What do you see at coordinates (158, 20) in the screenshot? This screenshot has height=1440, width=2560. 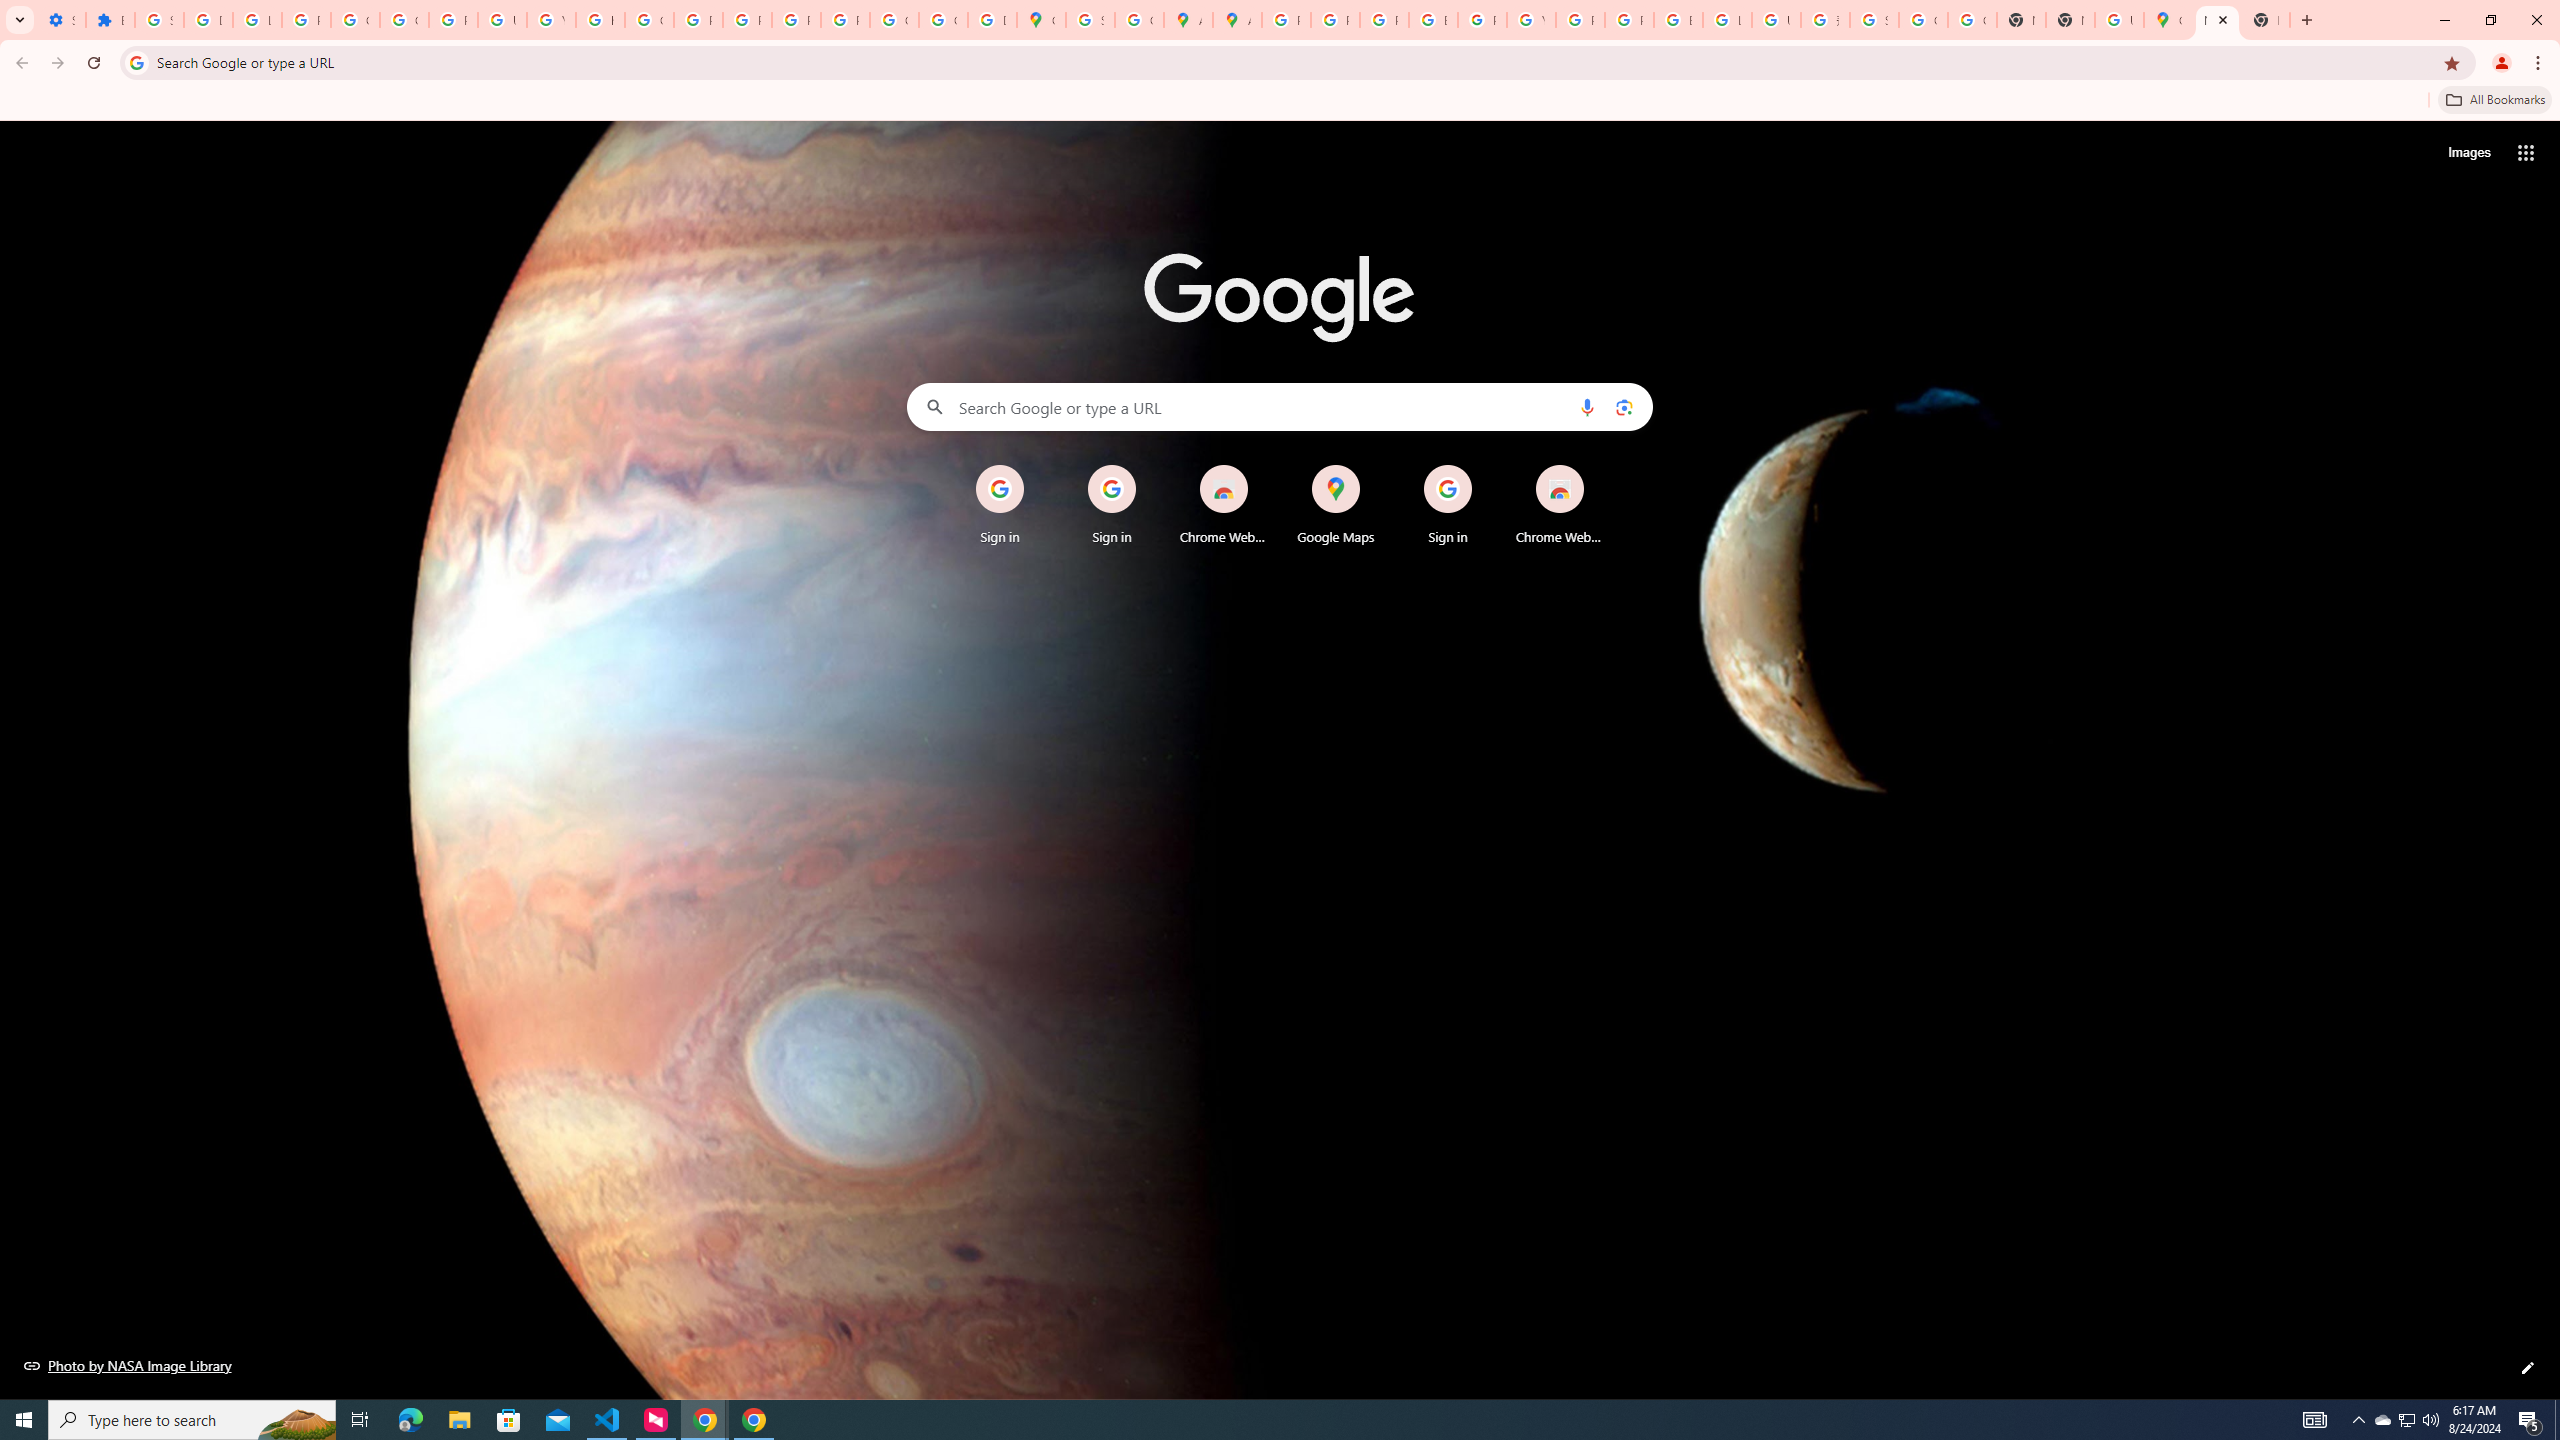 I see `Sign in - Google Accounts` at bounding box center [158, 20].